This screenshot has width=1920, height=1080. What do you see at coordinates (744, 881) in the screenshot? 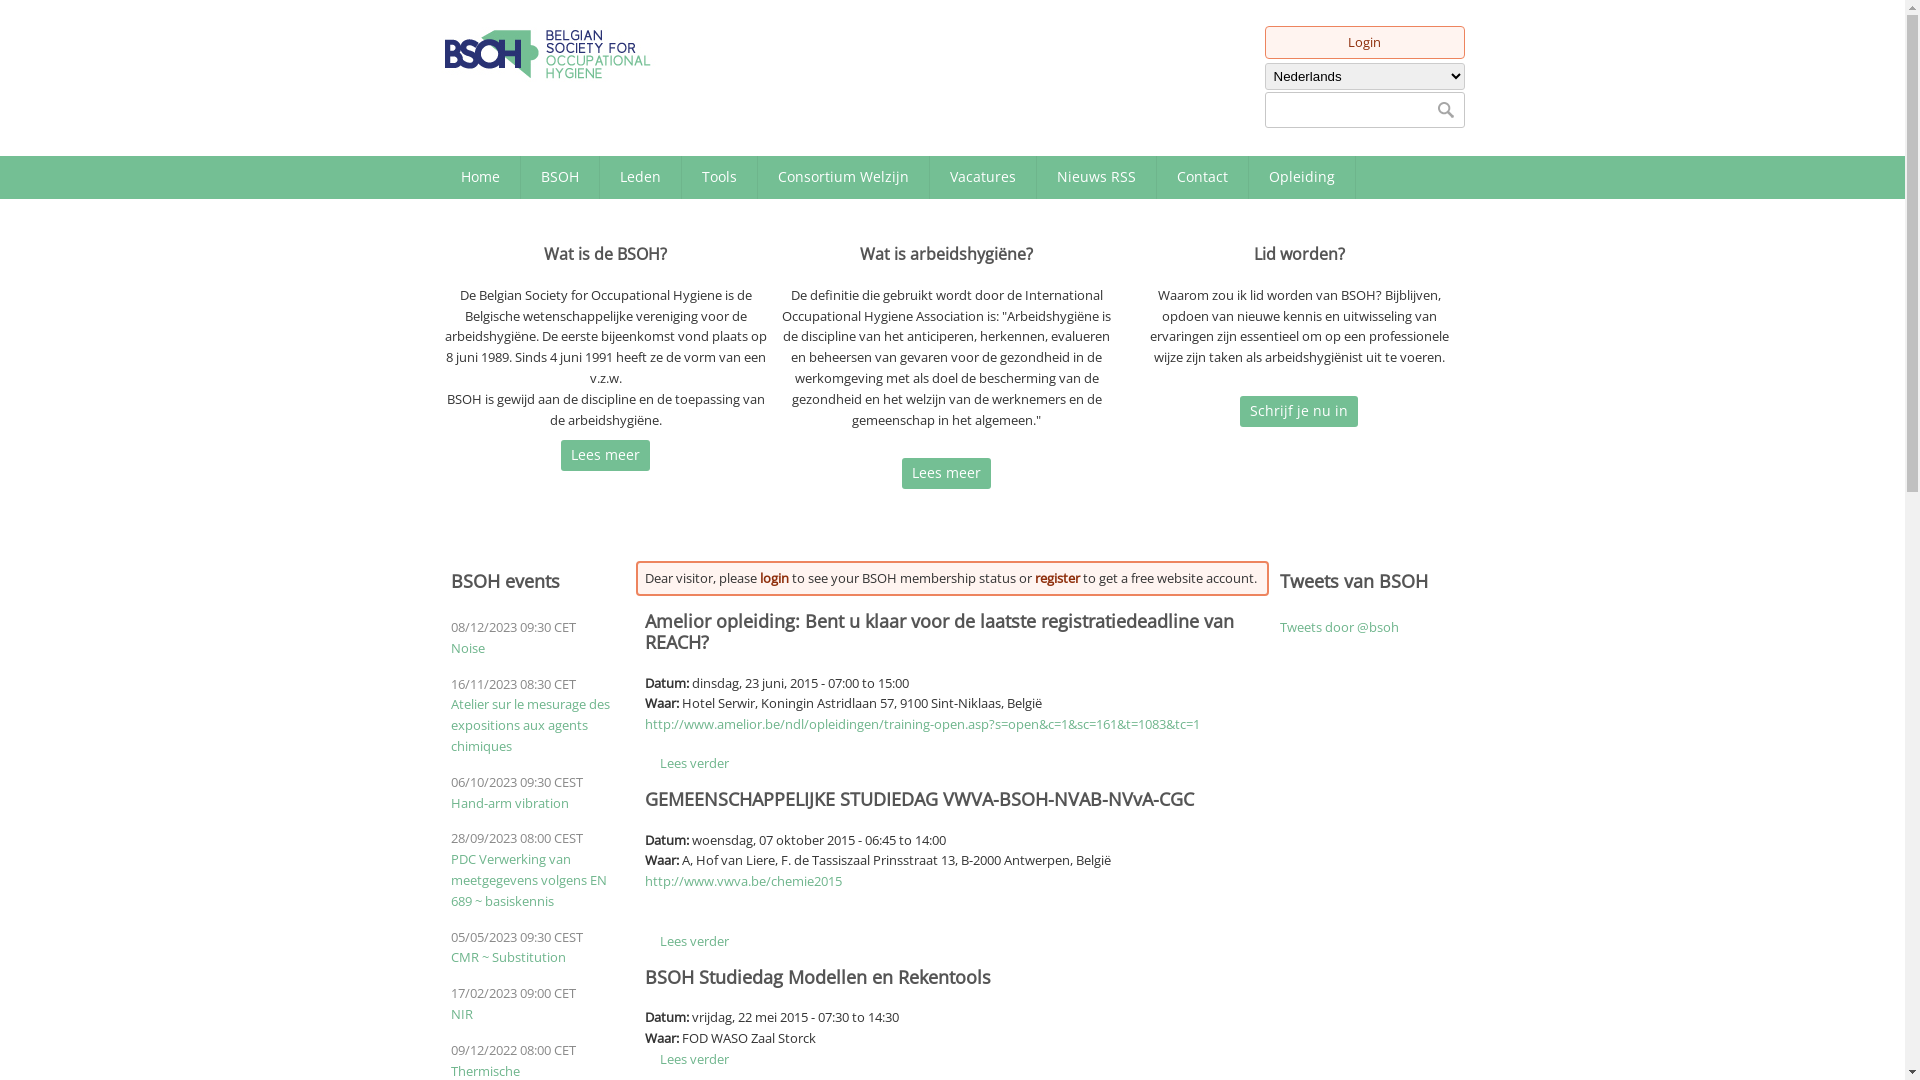
I see `http://www.vwva.be/chemie2015` at bounding box center [744, 881].